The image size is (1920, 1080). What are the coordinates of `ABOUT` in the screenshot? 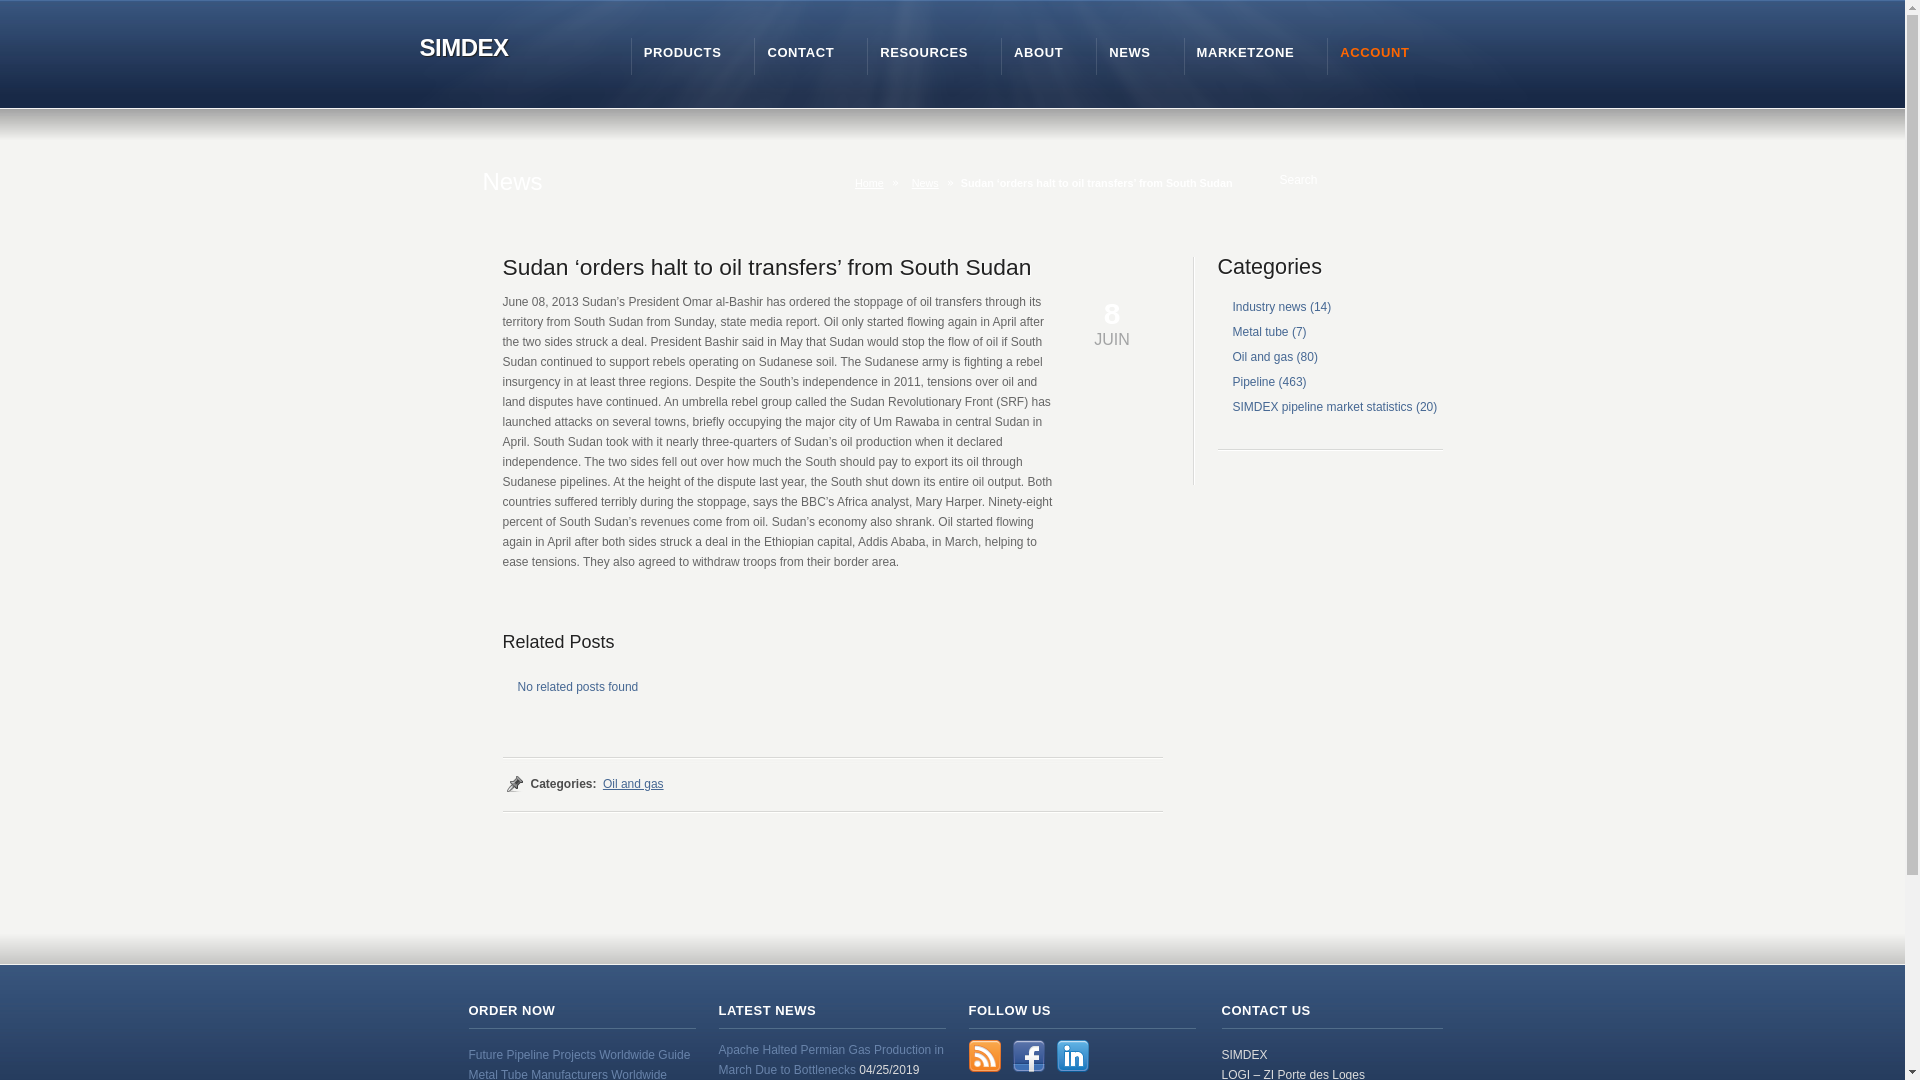 It's located at (1038, 52).